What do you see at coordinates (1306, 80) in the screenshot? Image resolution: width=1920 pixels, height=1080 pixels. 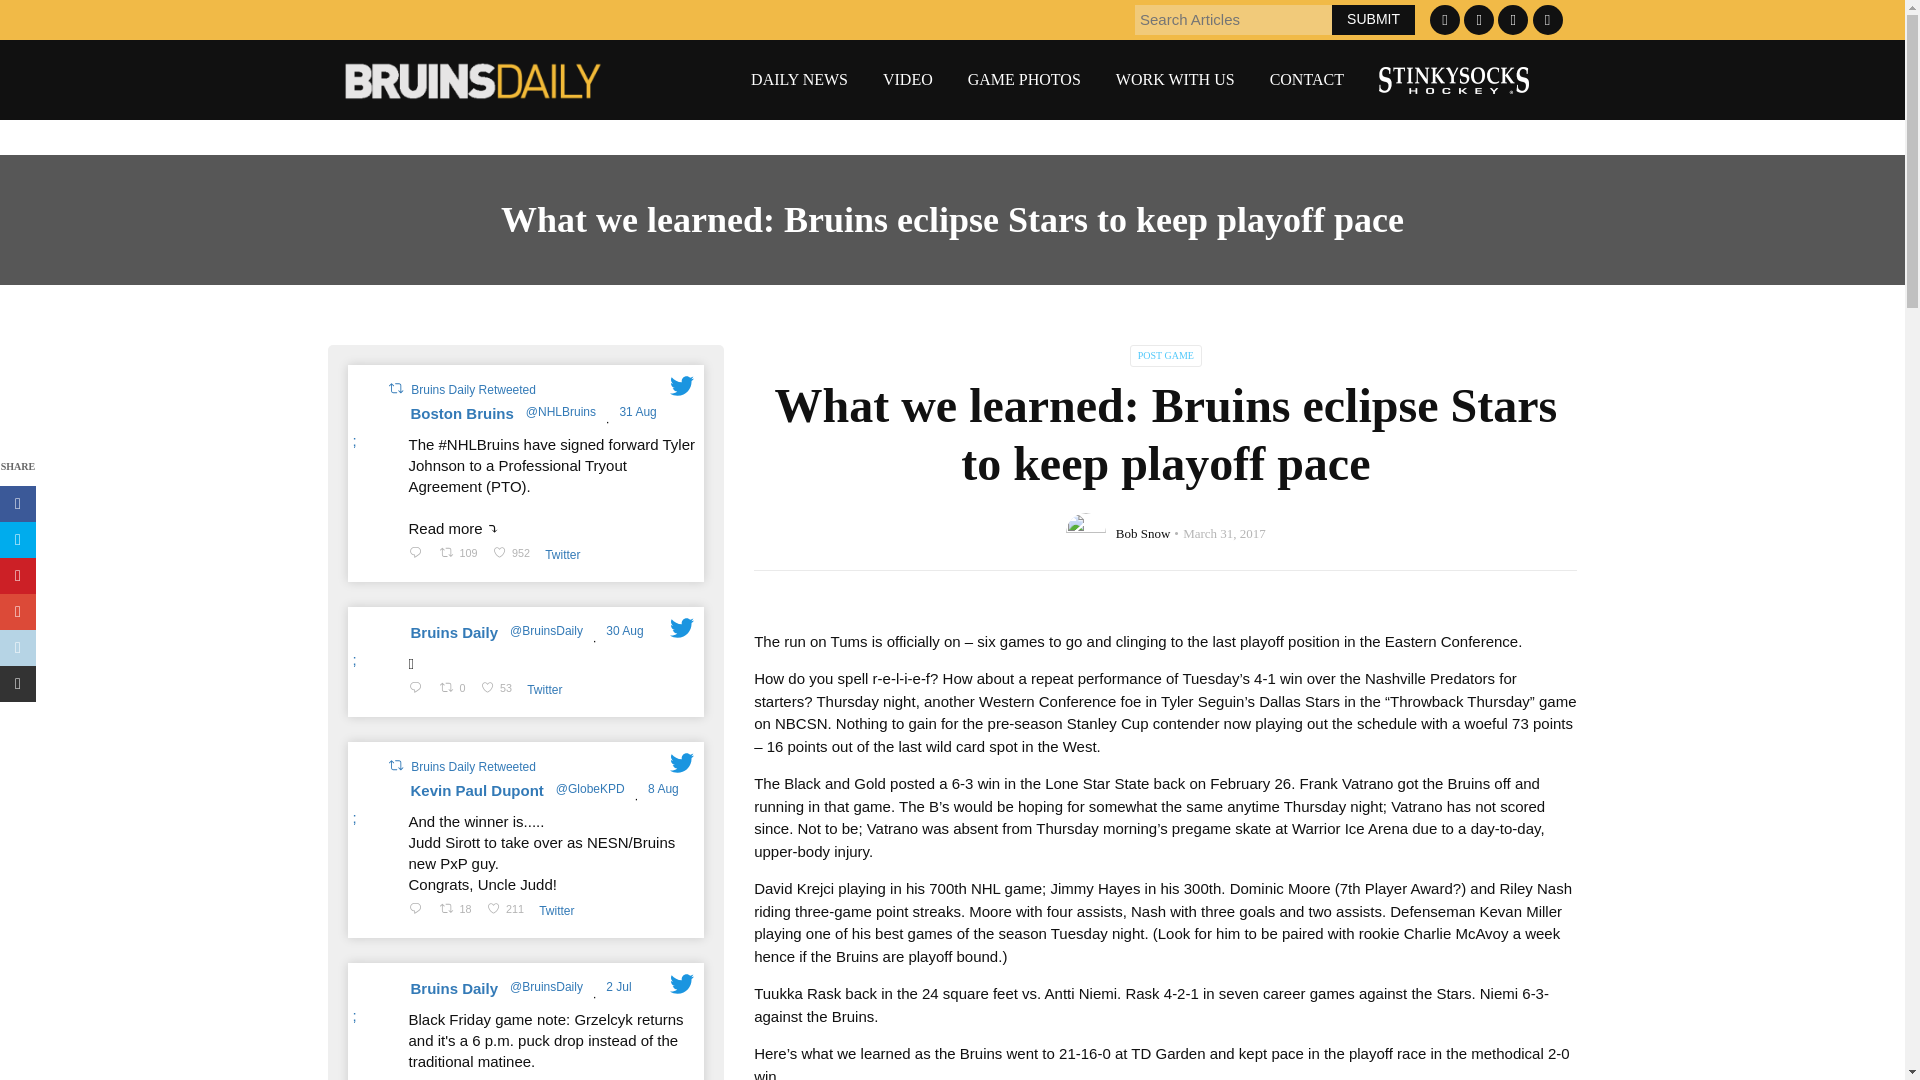 I see `CONTACT` at bounding box center [1306, 80].